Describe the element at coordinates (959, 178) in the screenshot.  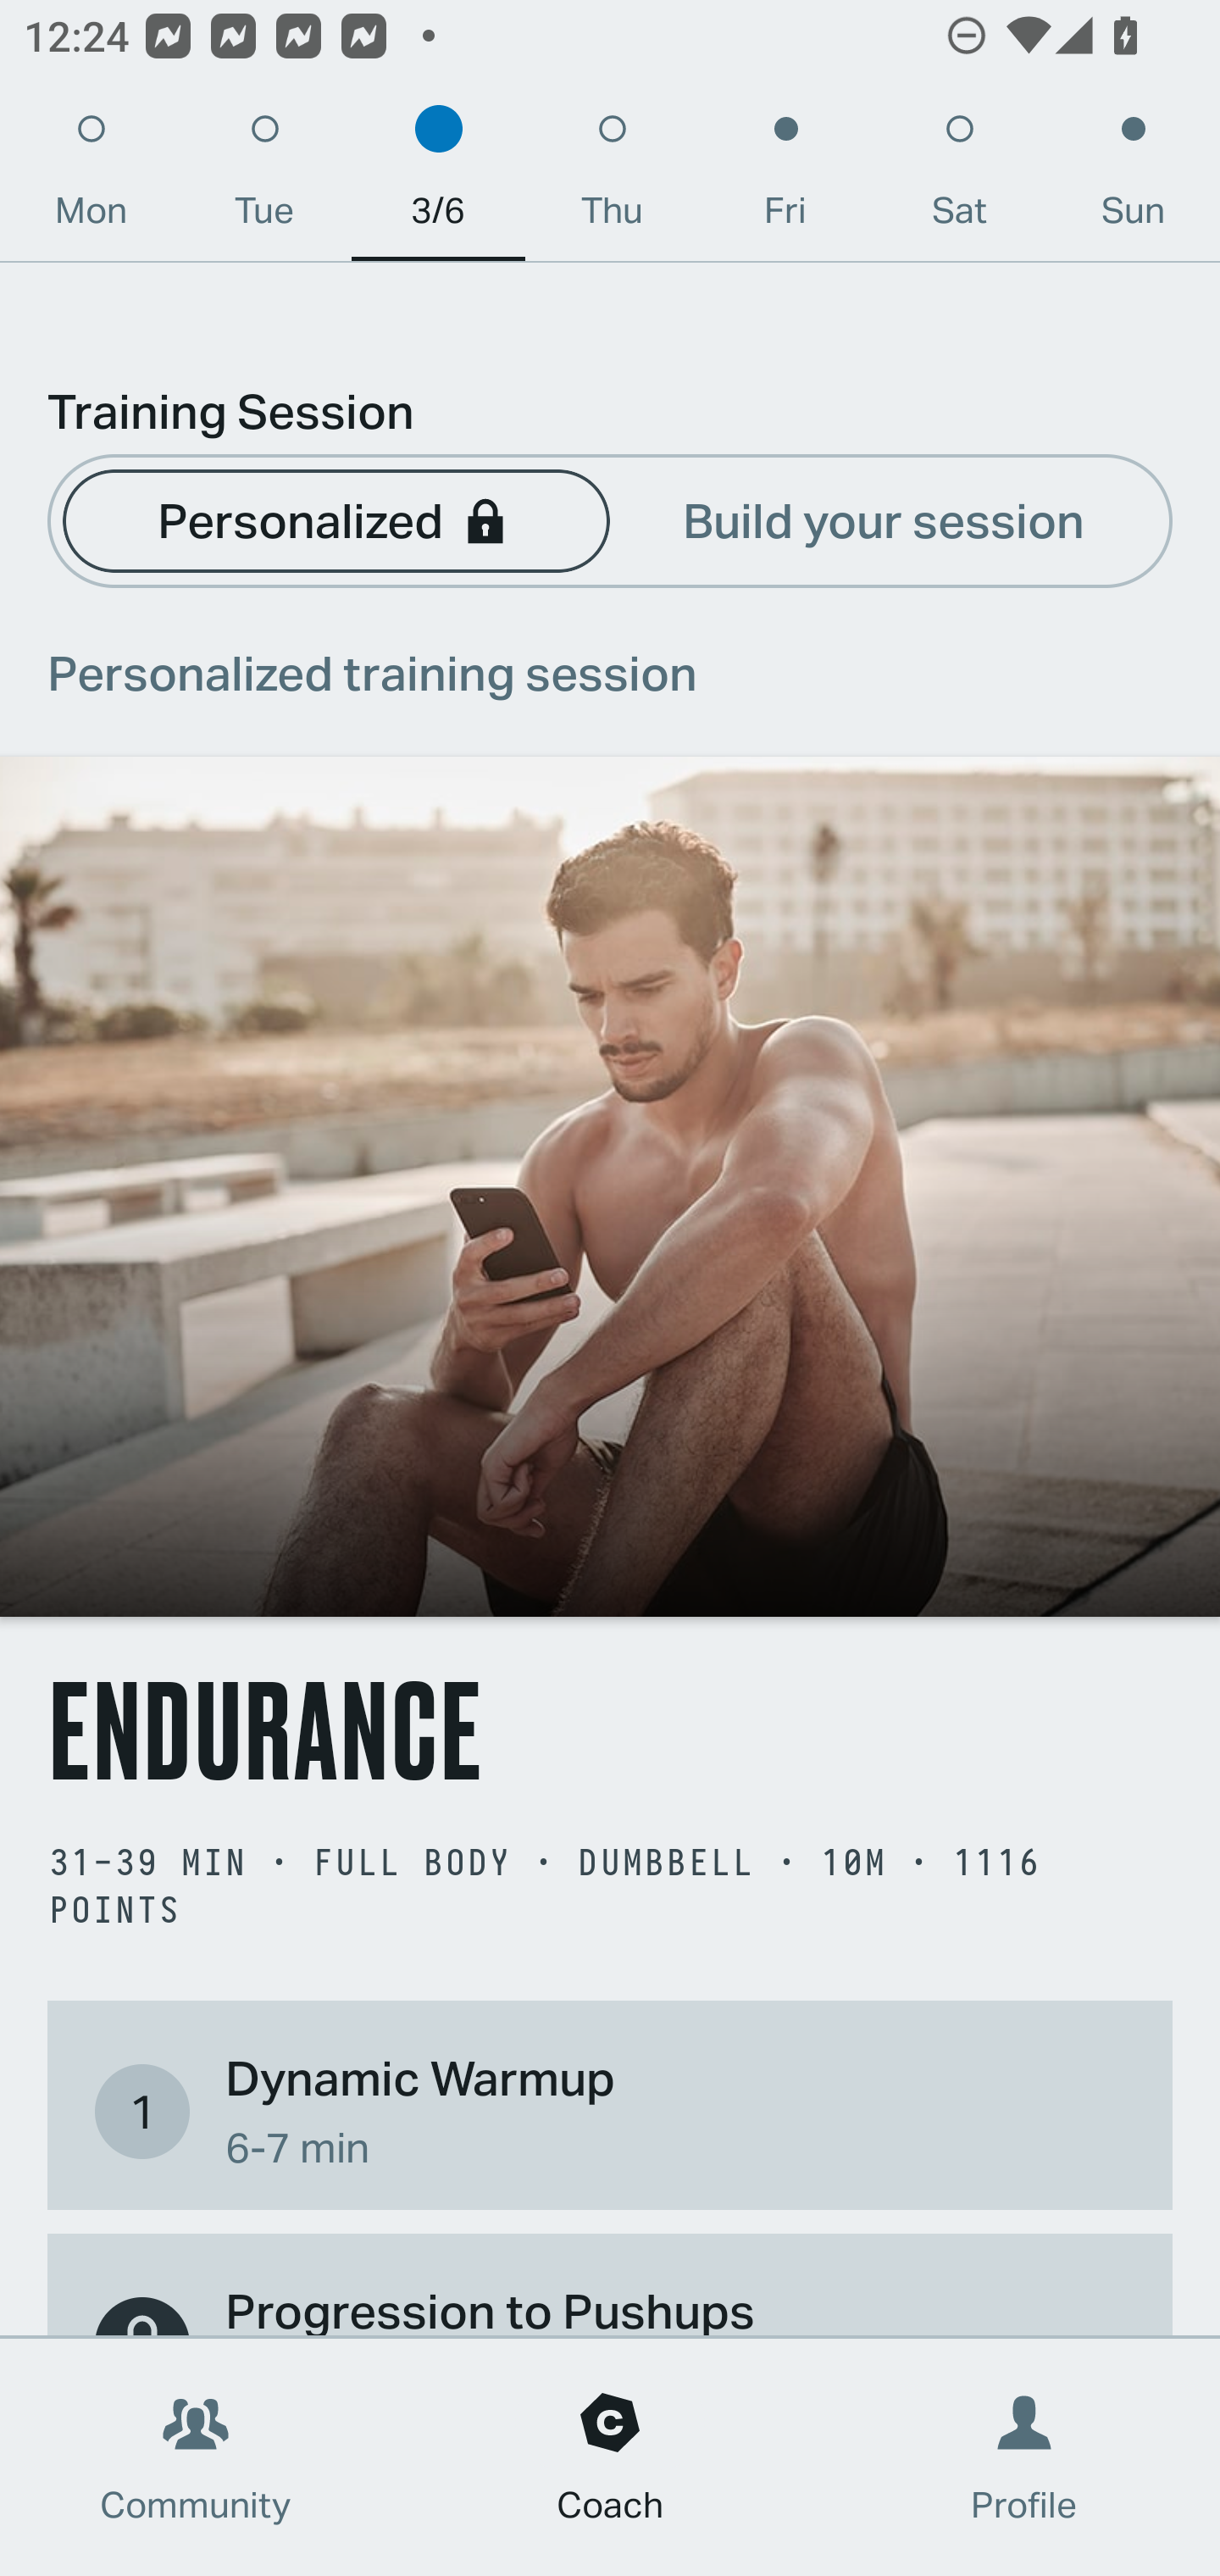
I see `Sat` at that location.